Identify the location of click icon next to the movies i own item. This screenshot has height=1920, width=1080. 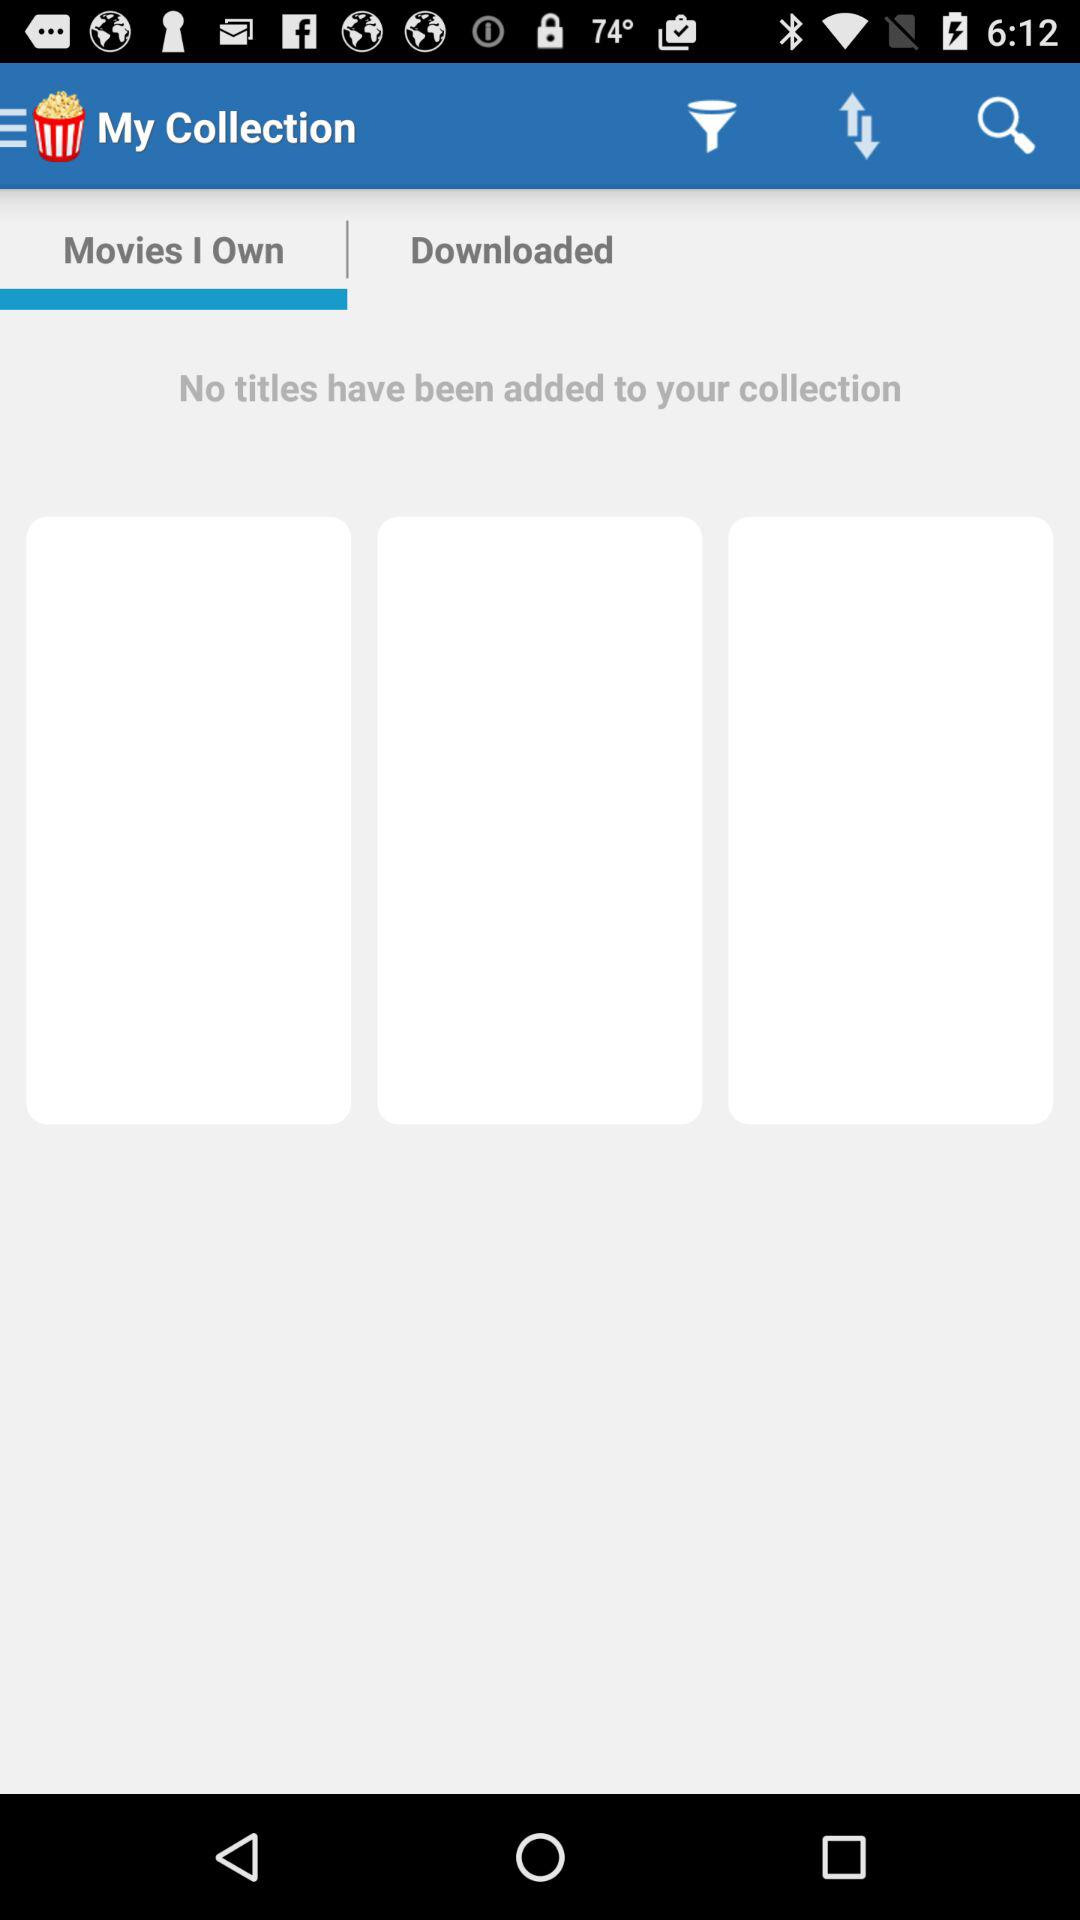
(512, 249).